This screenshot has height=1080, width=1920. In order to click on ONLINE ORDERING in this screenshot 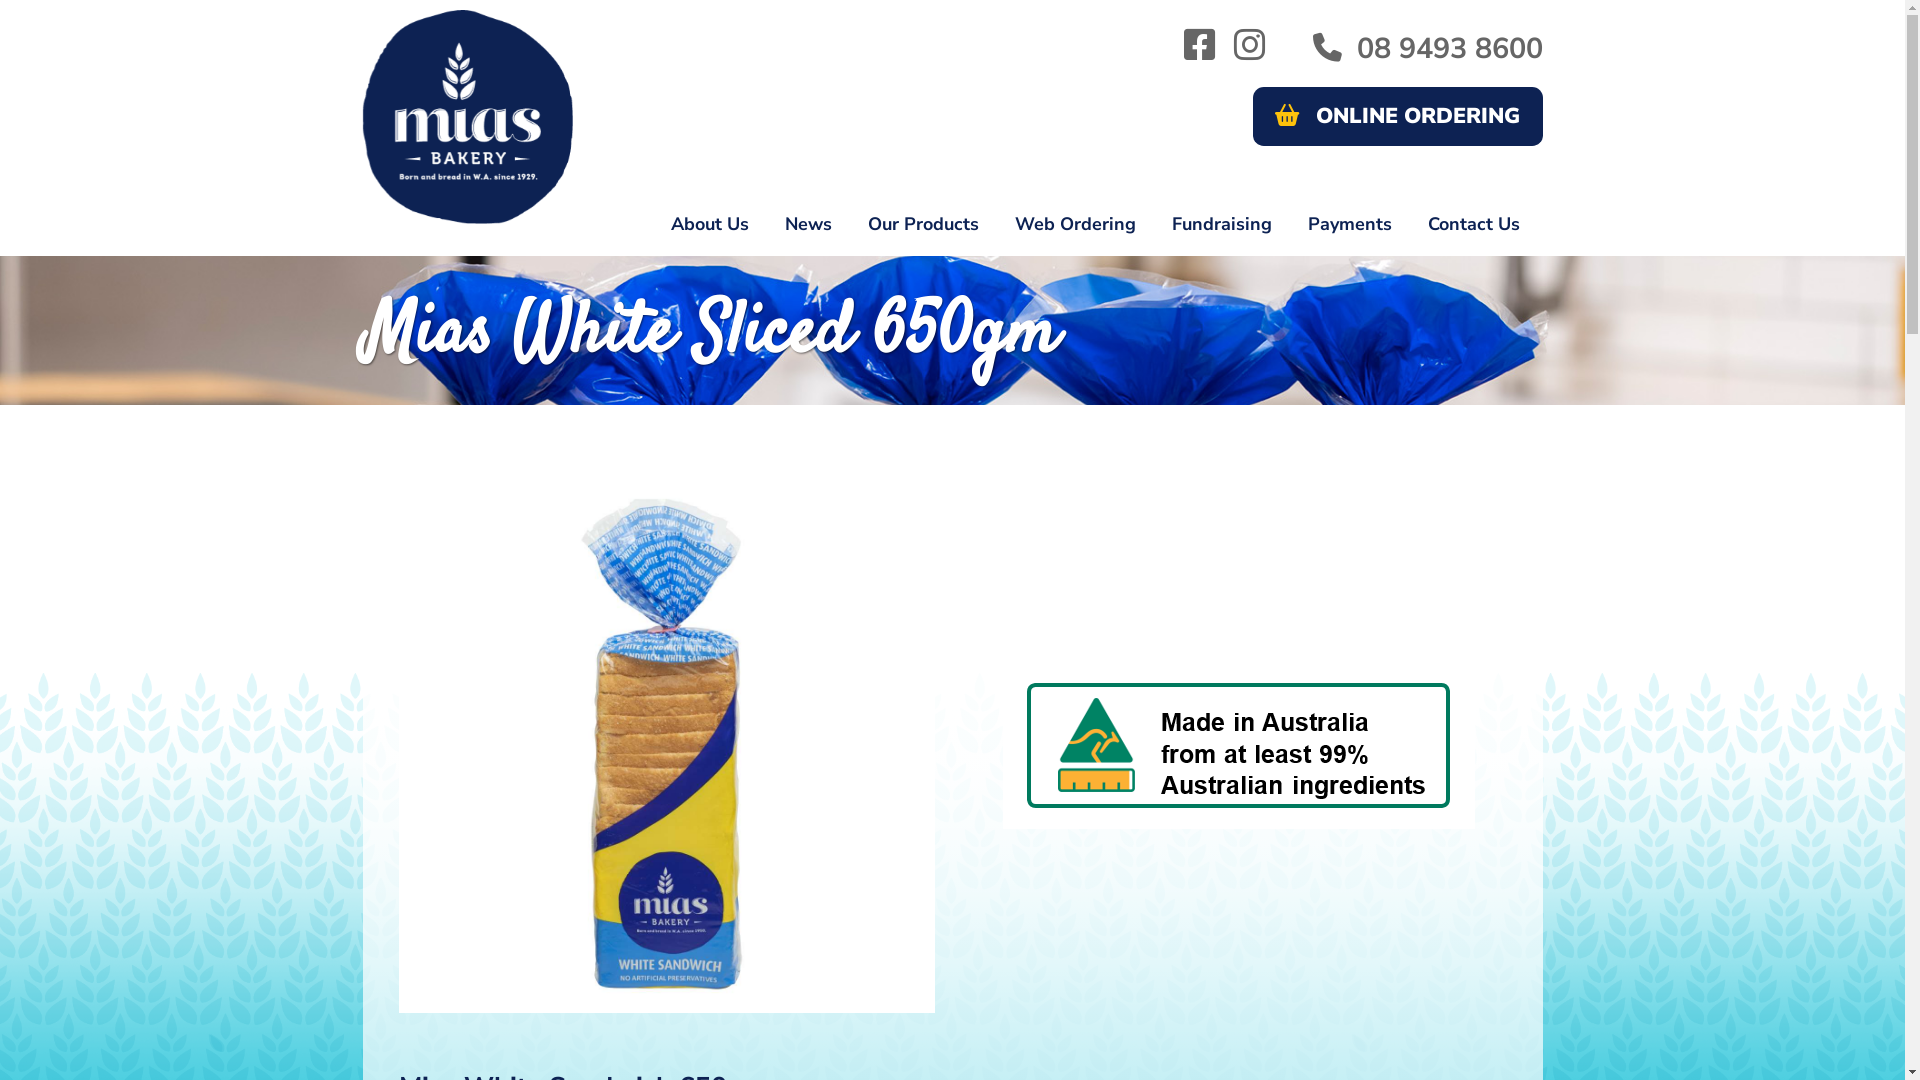, I will do `click(1398, 116)`.